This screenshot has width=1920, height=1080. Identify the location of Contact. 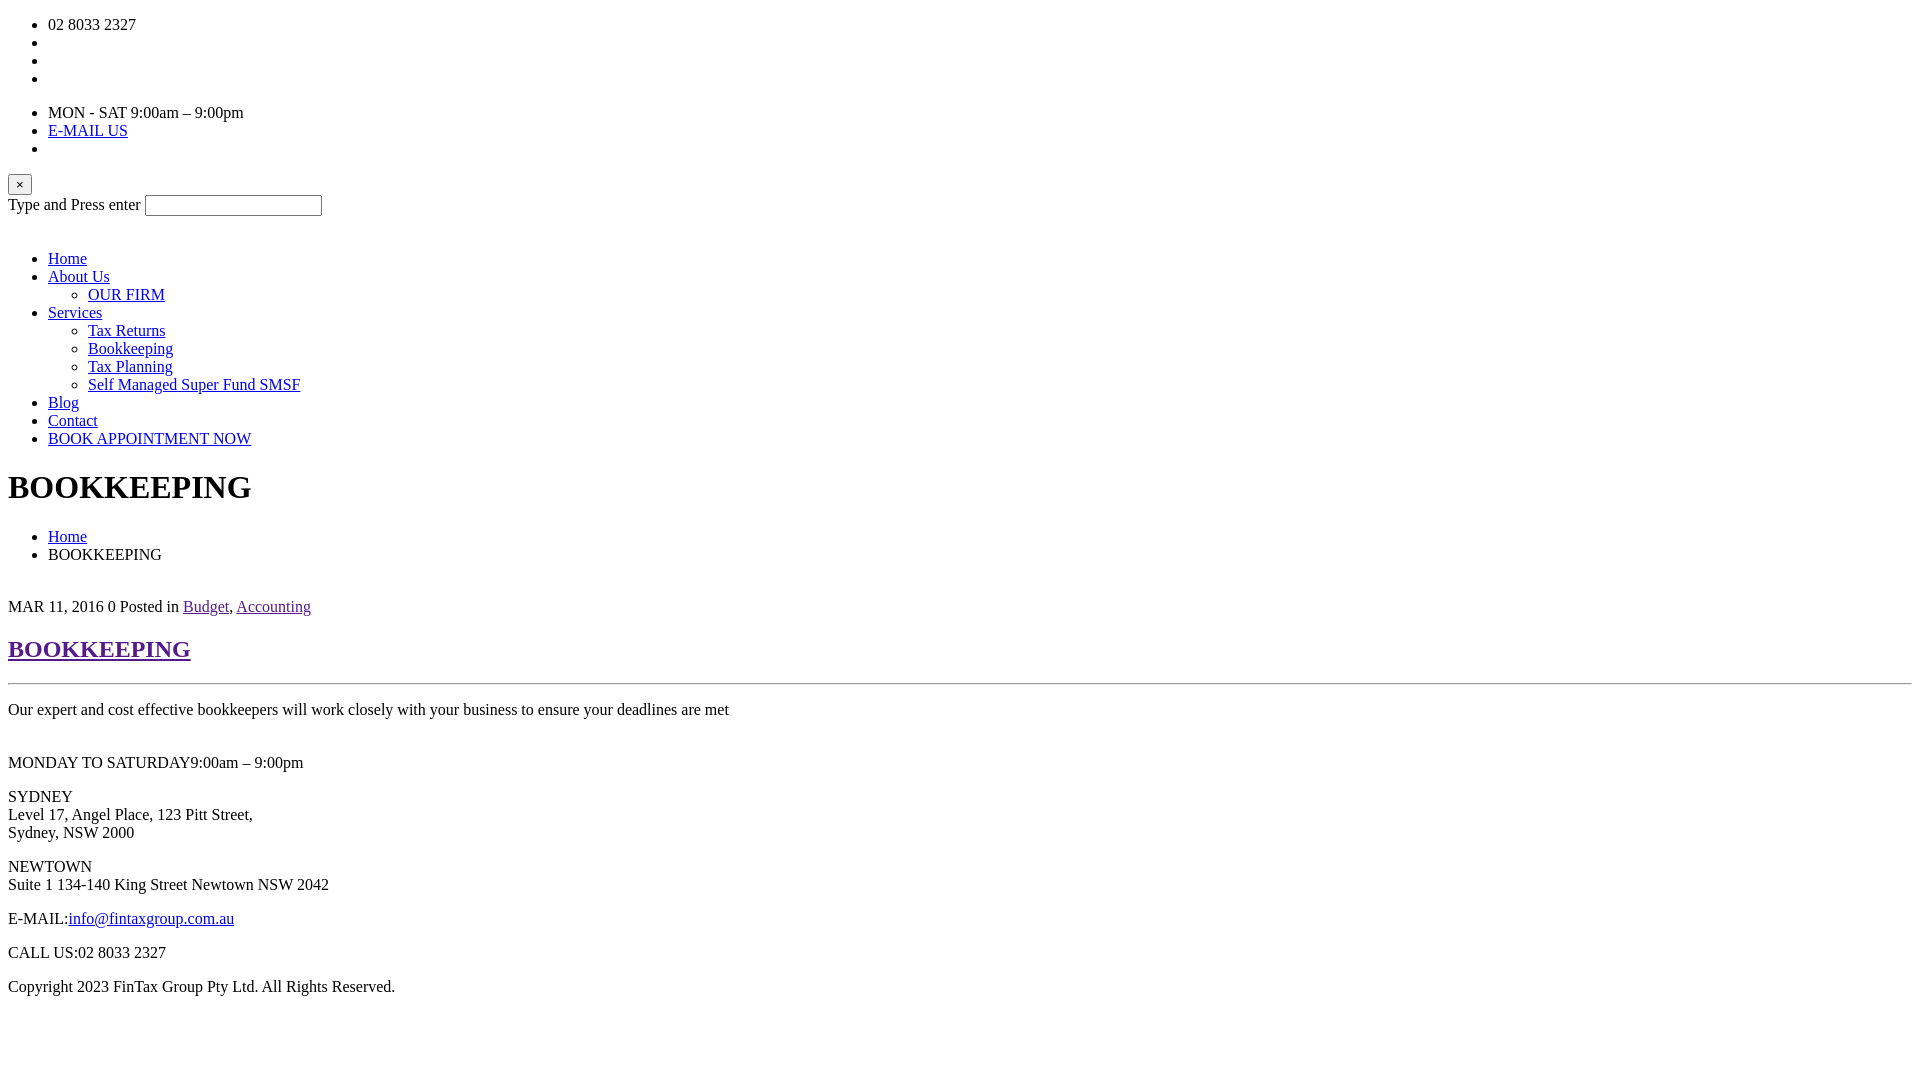
(73, 420).